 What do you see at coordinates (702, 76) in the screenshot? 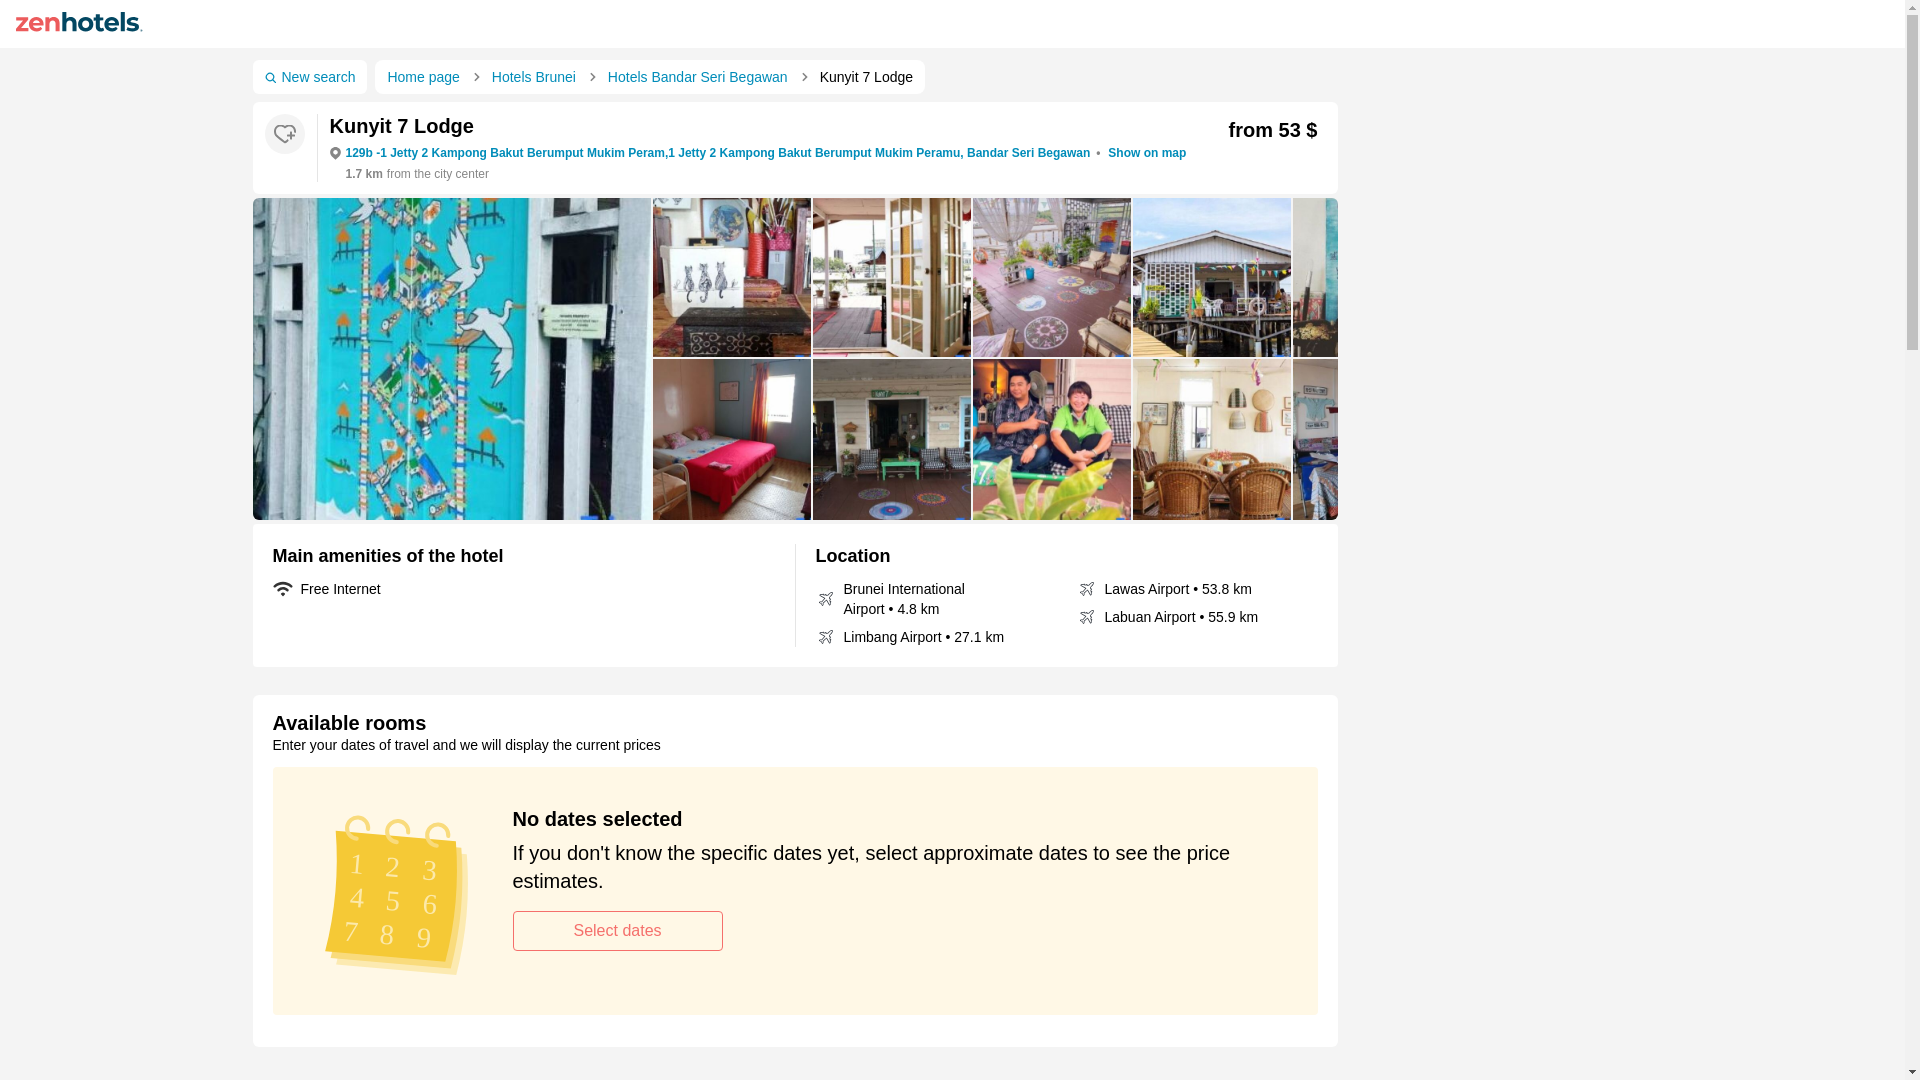
I see `Hotels Bandar Seri Begawan` at bounding box center [702, 76].